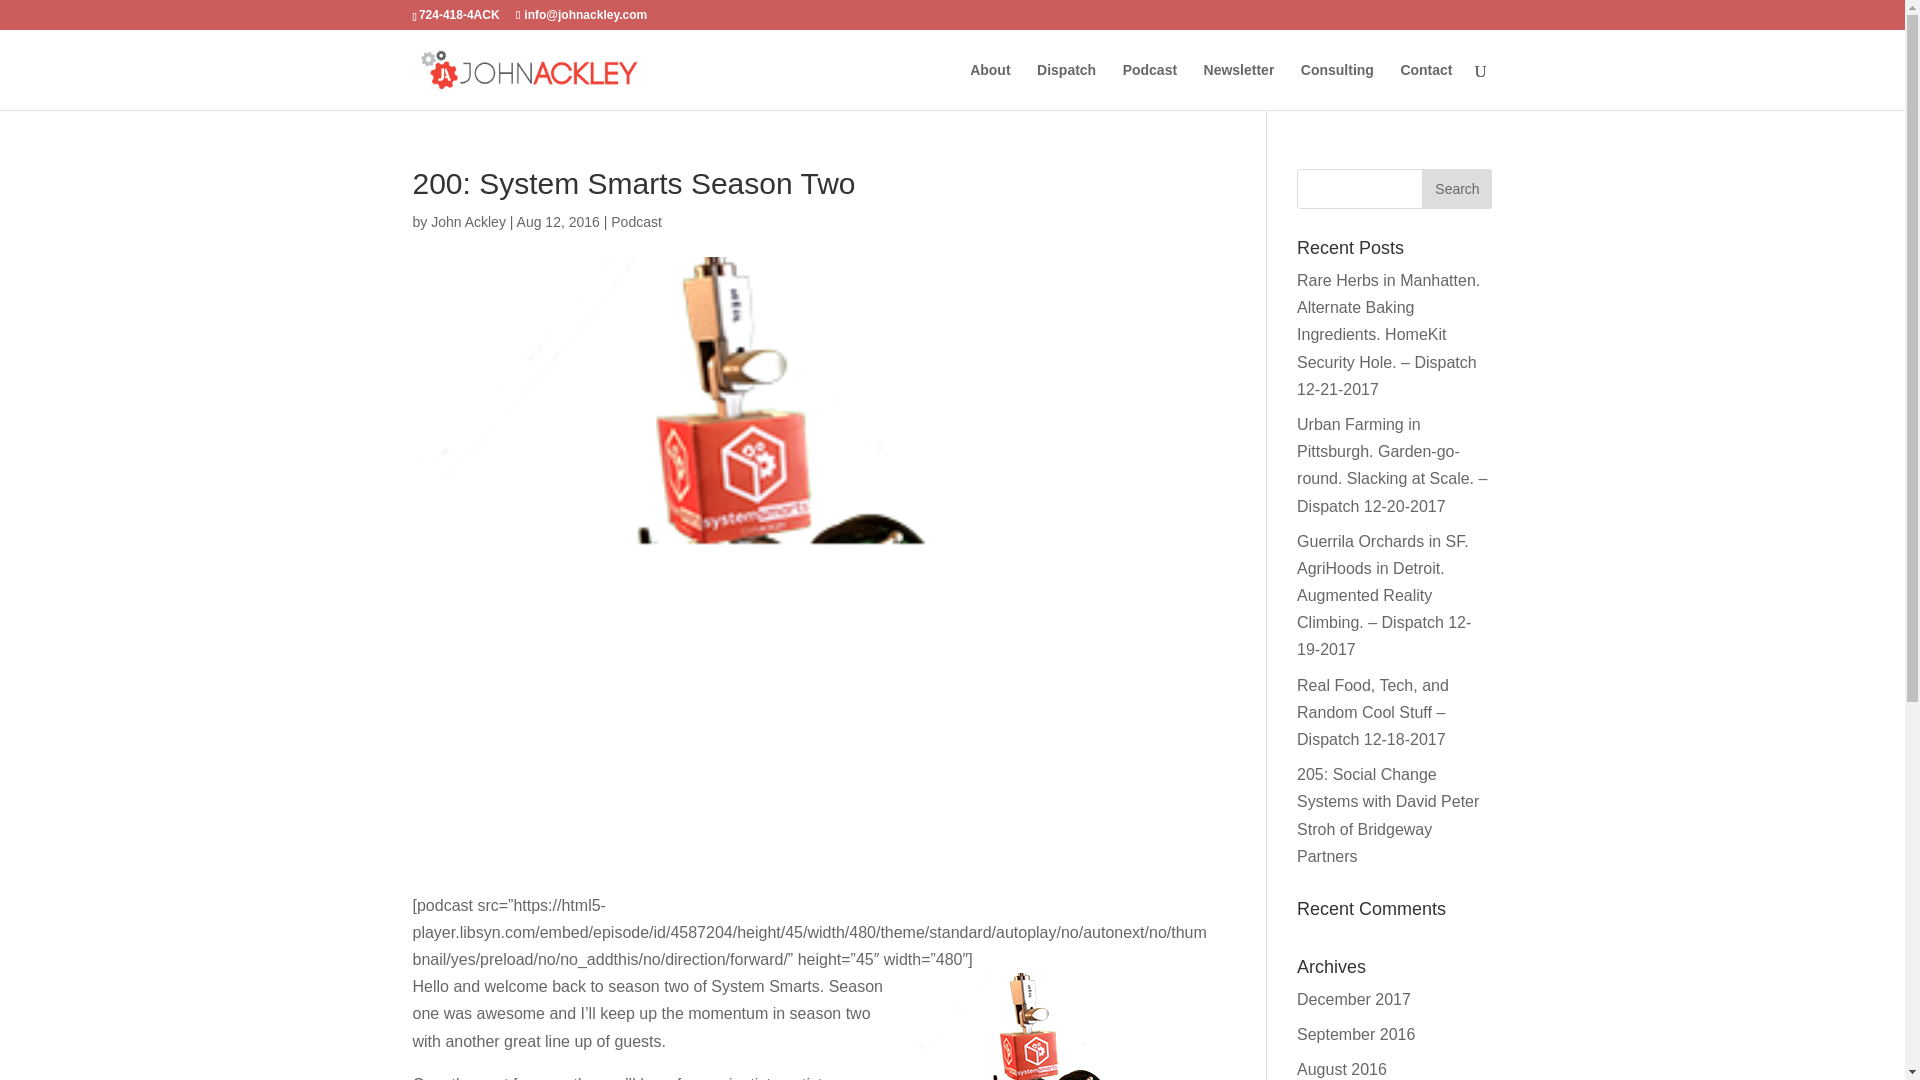  Describe the element at coordinates (468, 222) in the screenshot. I see `John Ackley` at that location.